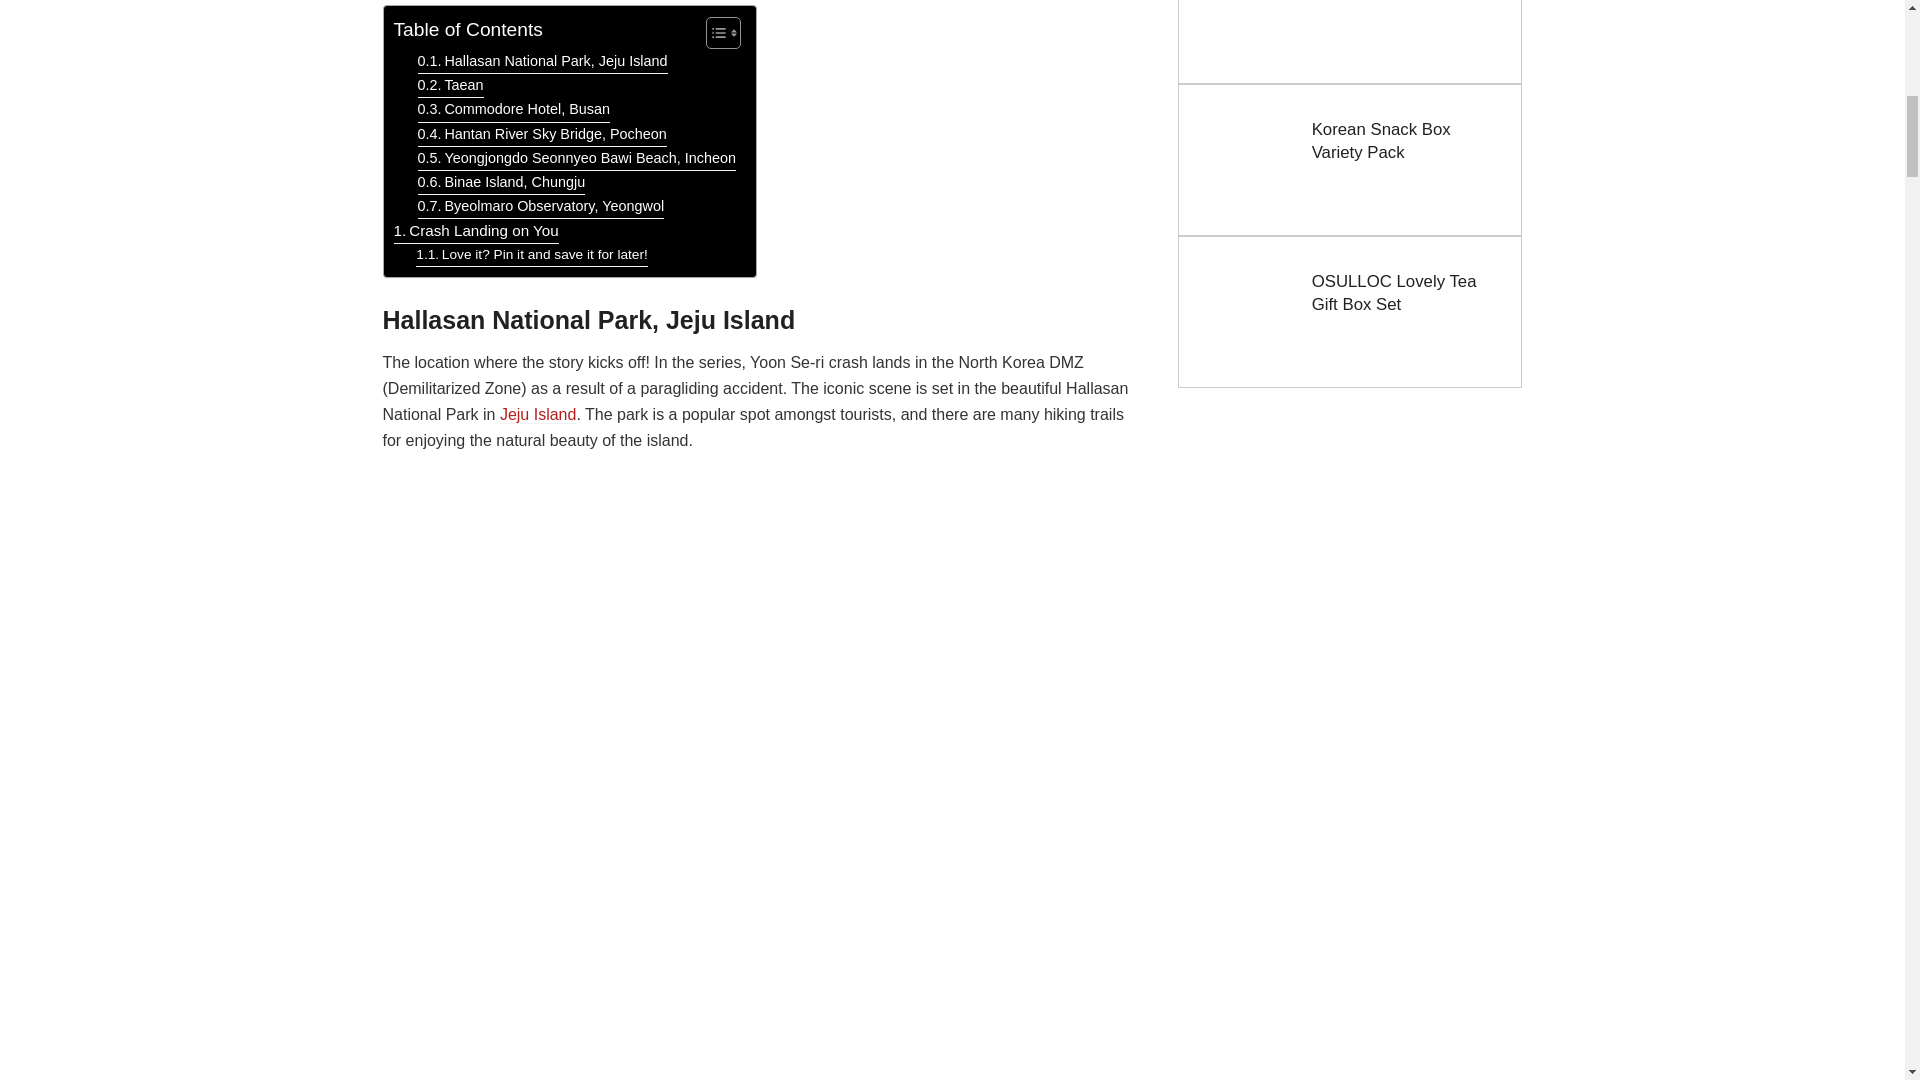  Describe the element at coordinates (576, 158) in the screenshot. I see `Yeongjongdo Seonnyeo Bawi Beach, Incheon` at that location.